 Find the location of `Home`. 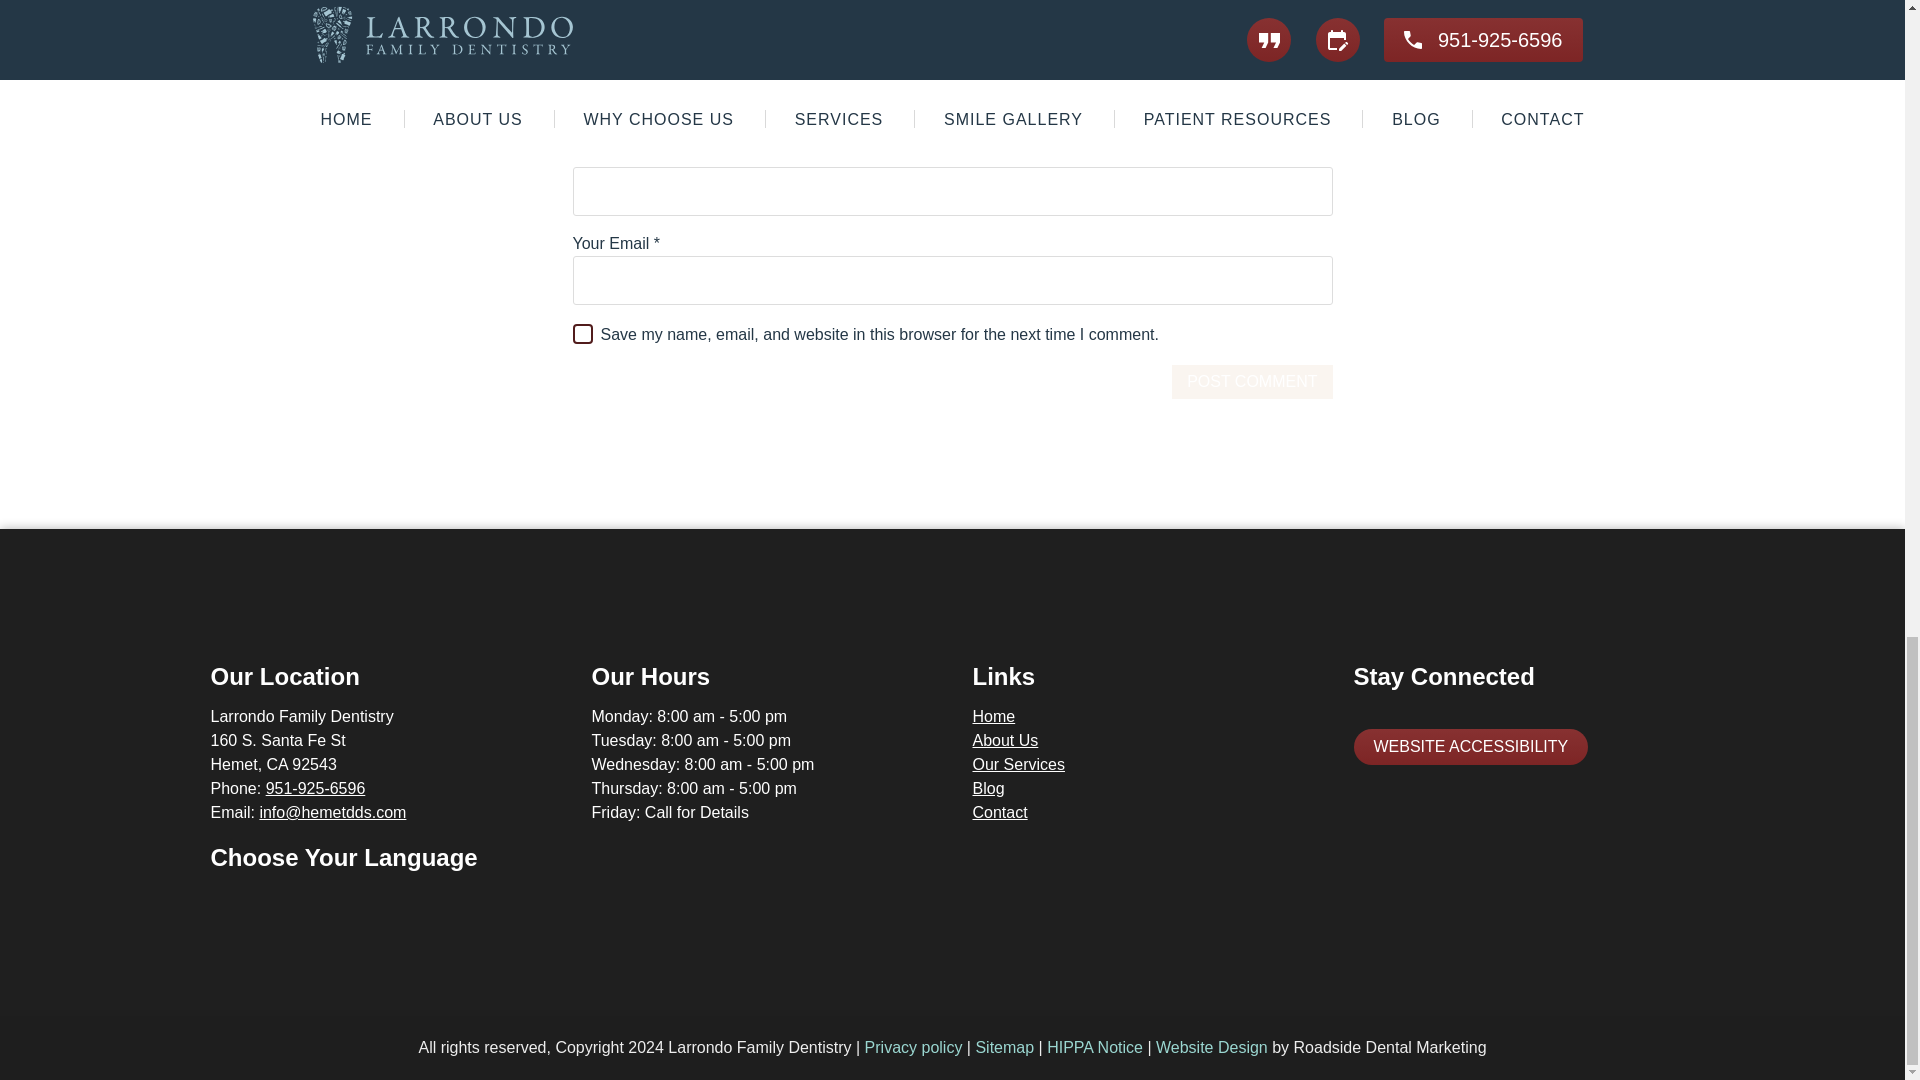

Home is located at coordinates (993, 716).